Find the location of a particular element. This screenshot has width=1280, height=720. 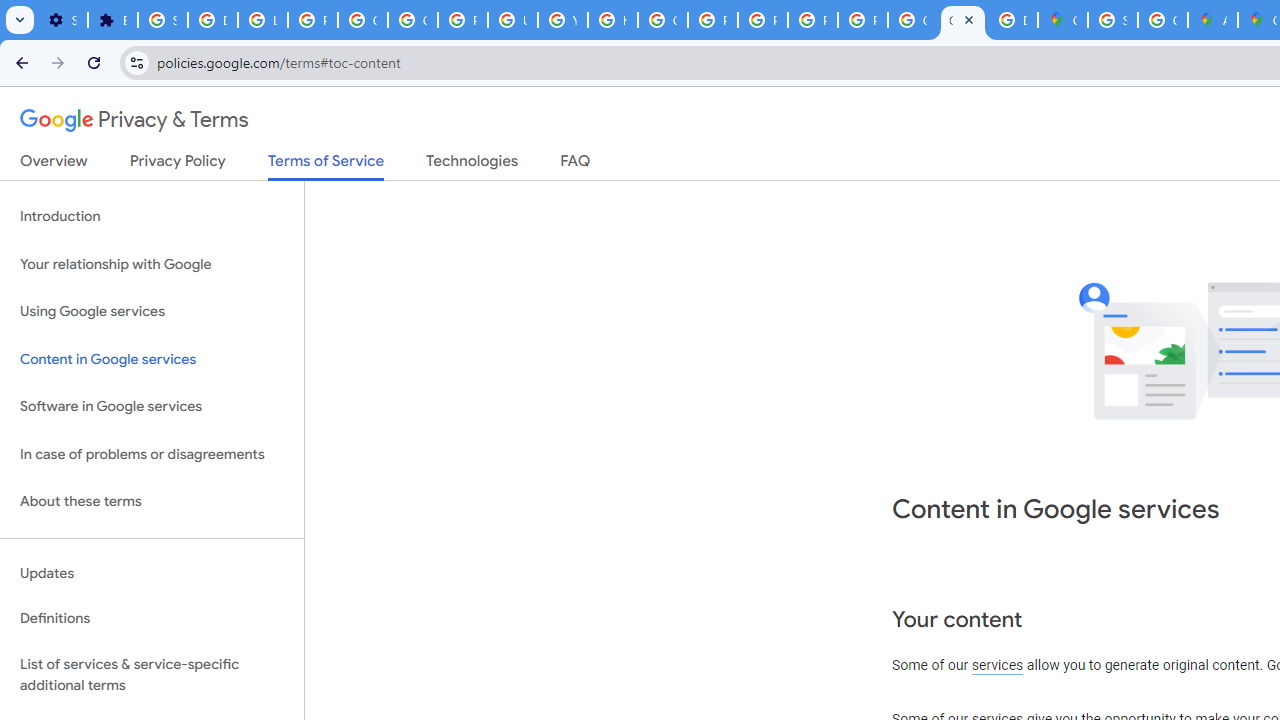

Settings - On startup is located at coordinates (62, 20).